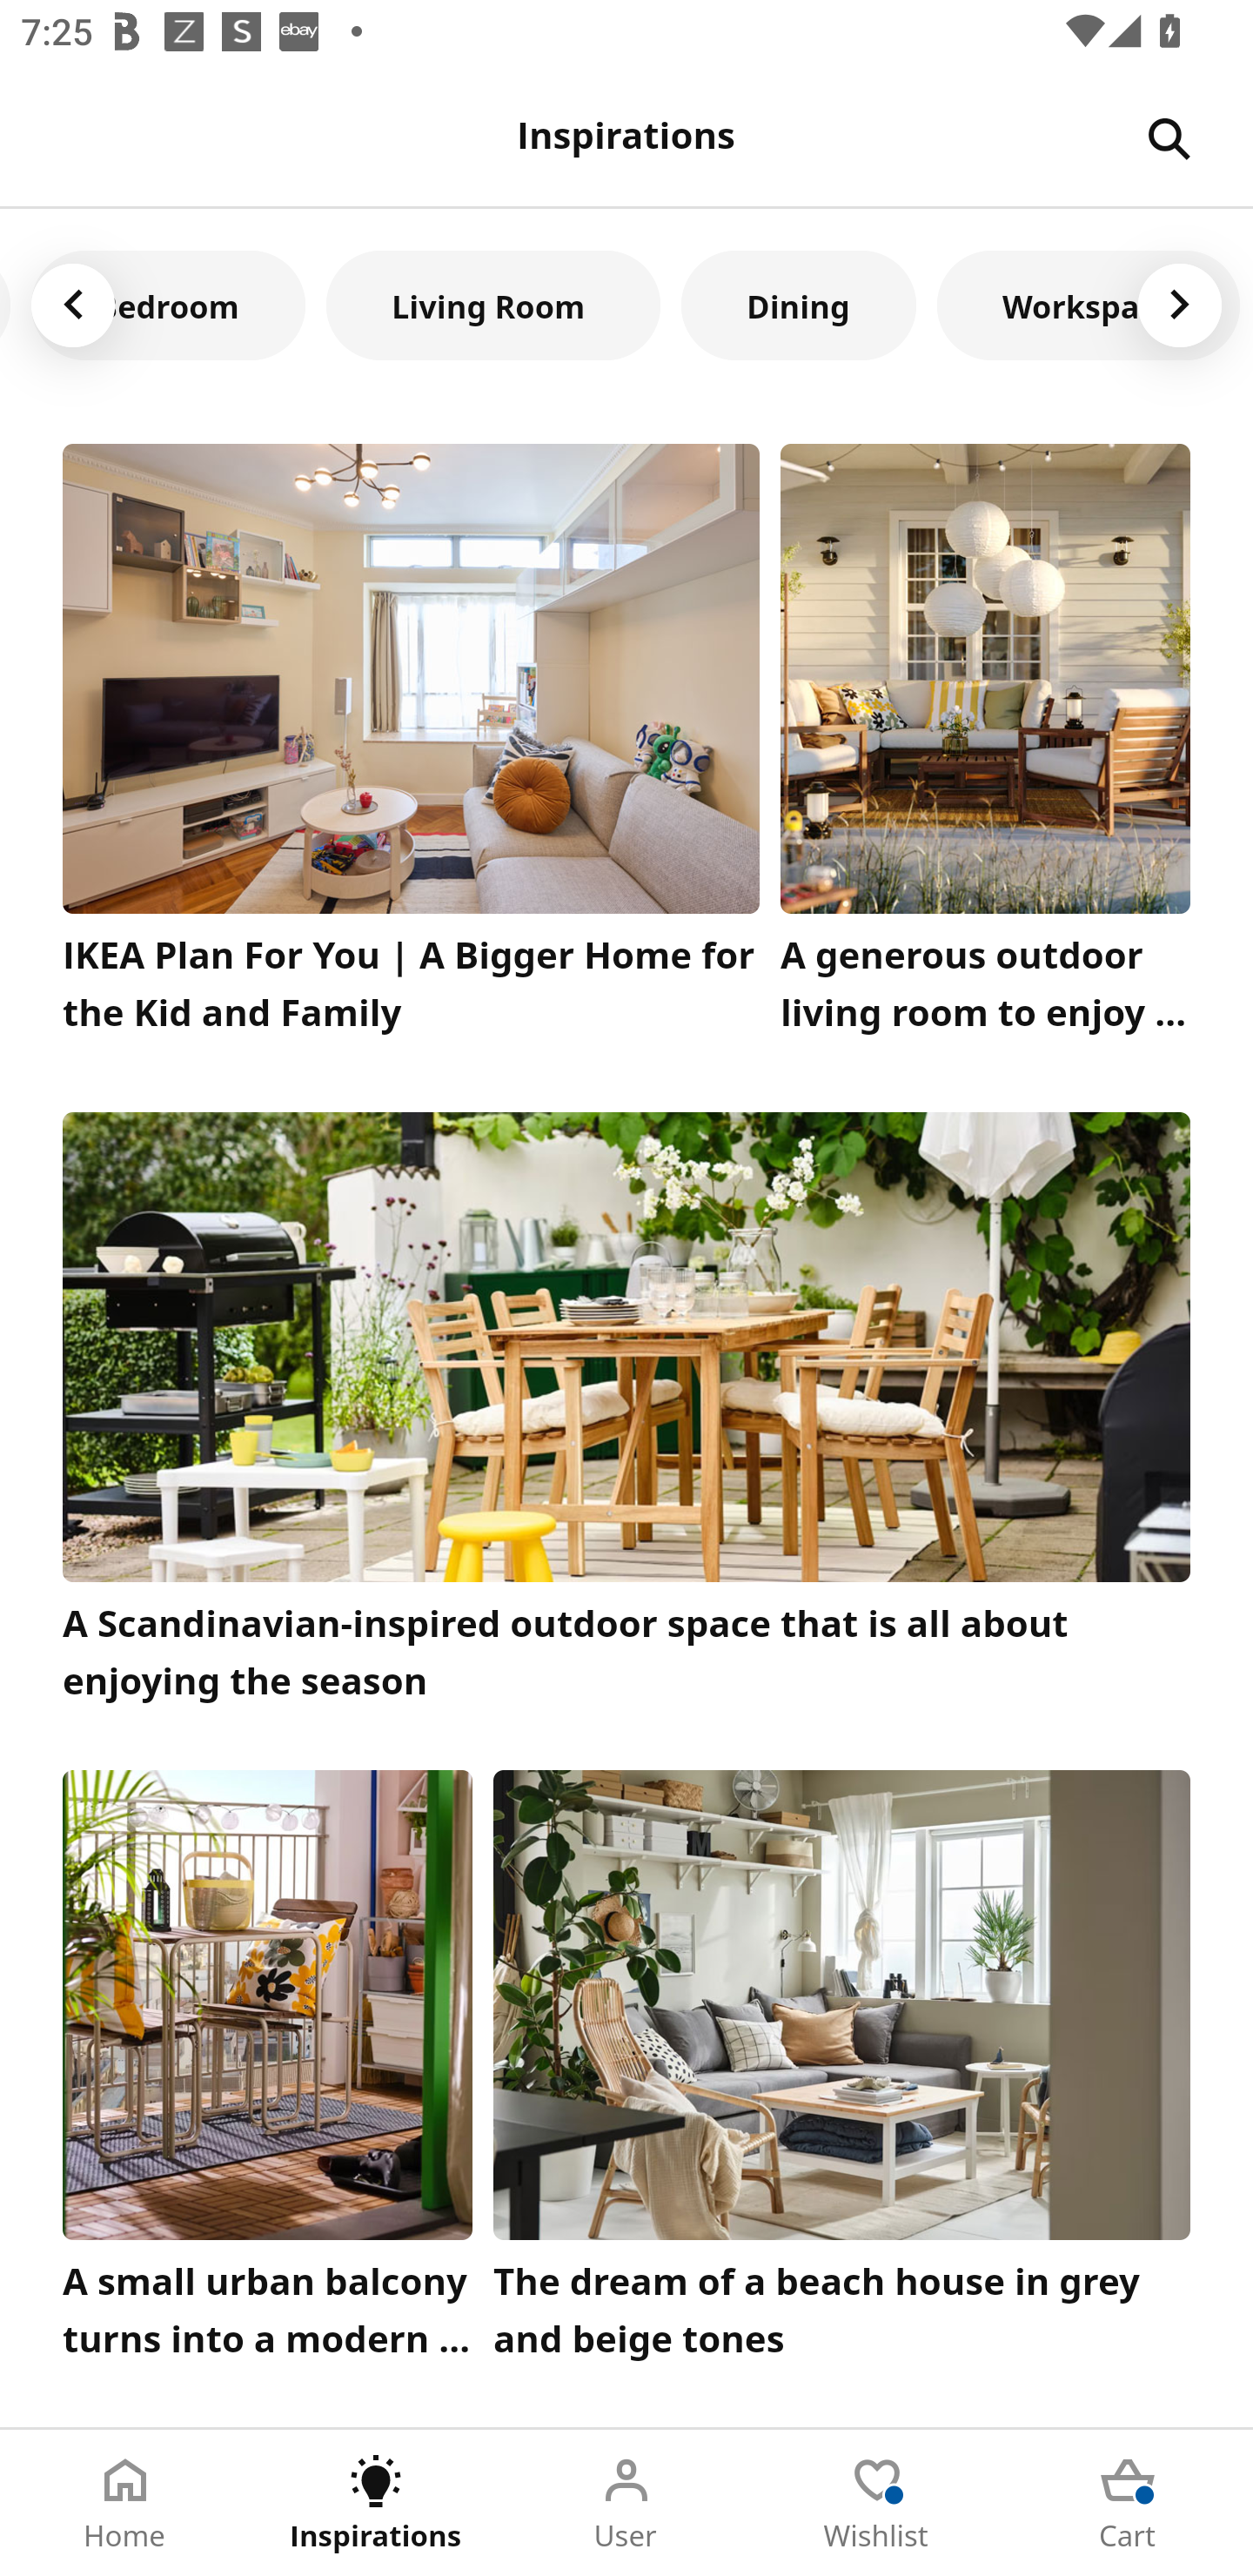  I want to click on The dream of a beach house in grey and beige tones, so click(842, 2072).